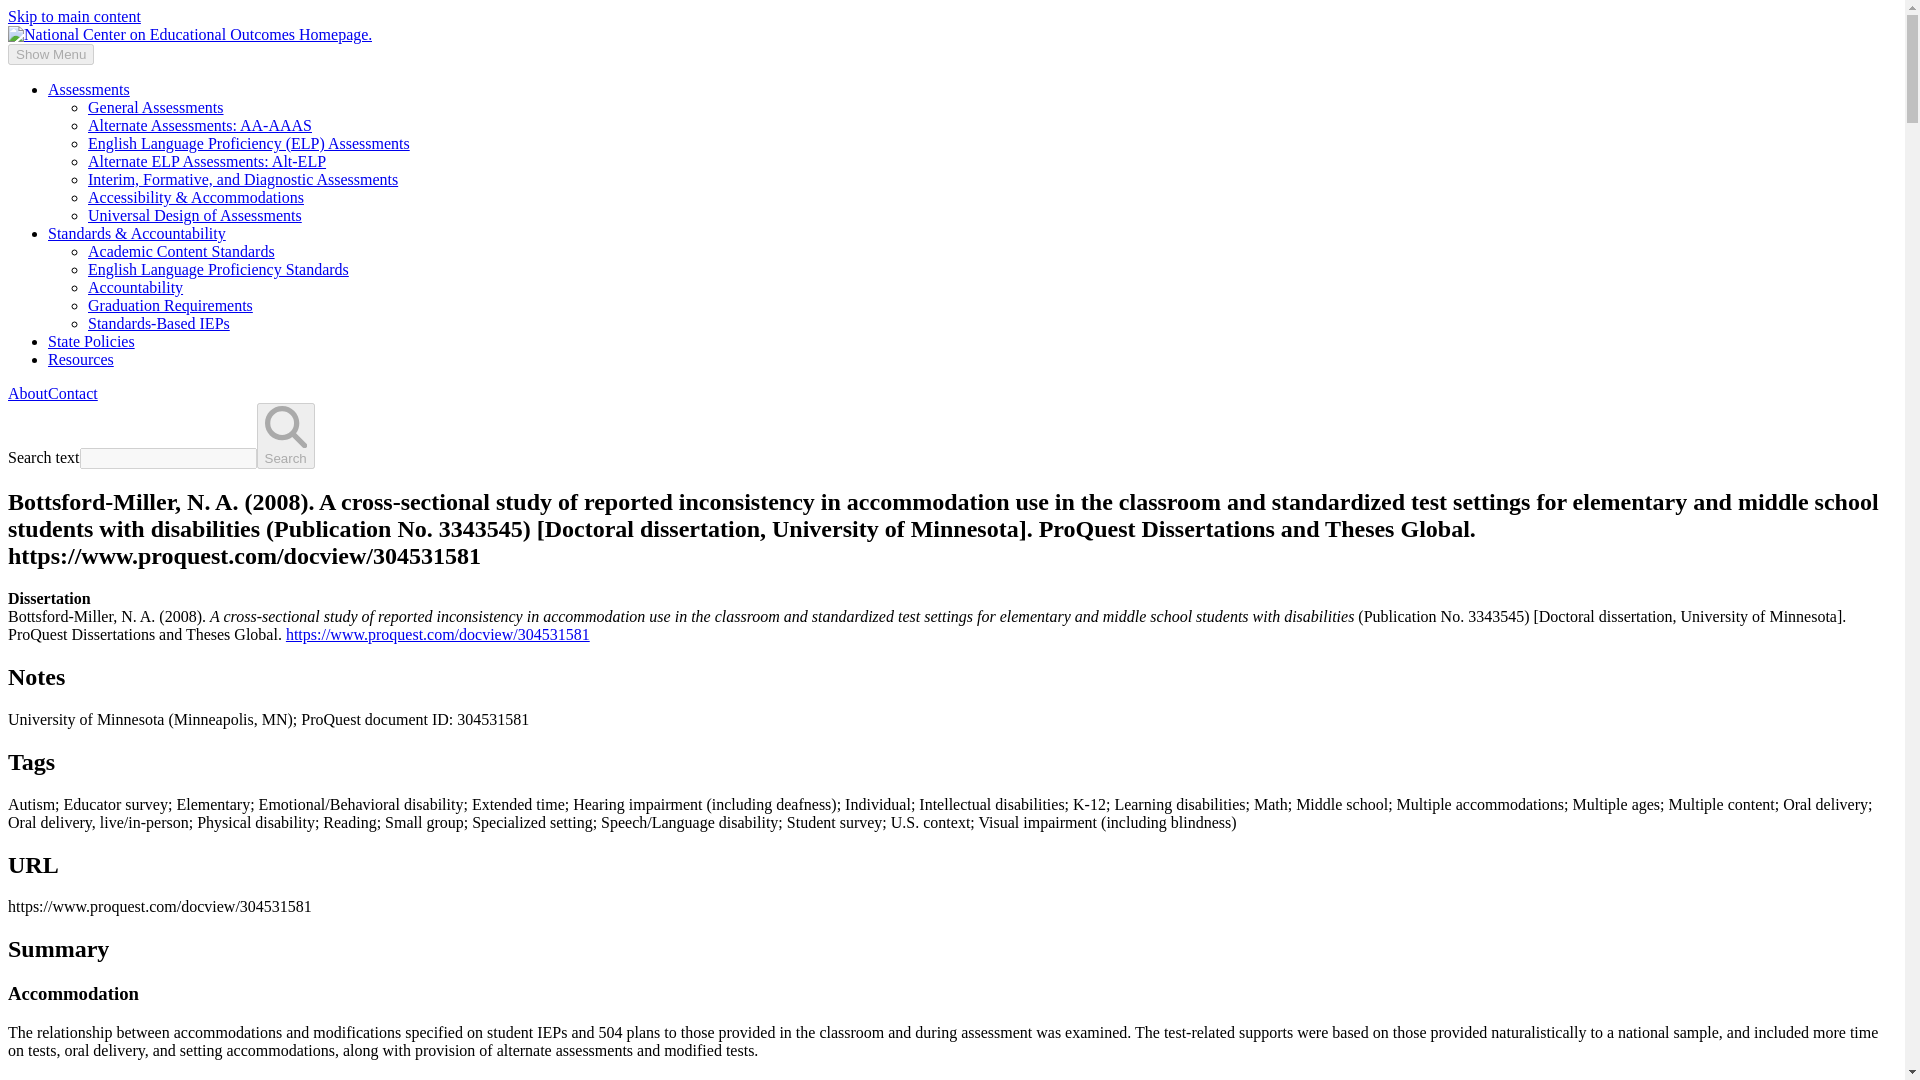 The image size is (1920, 1080). I want to click on State Policies, so click(91, 340).